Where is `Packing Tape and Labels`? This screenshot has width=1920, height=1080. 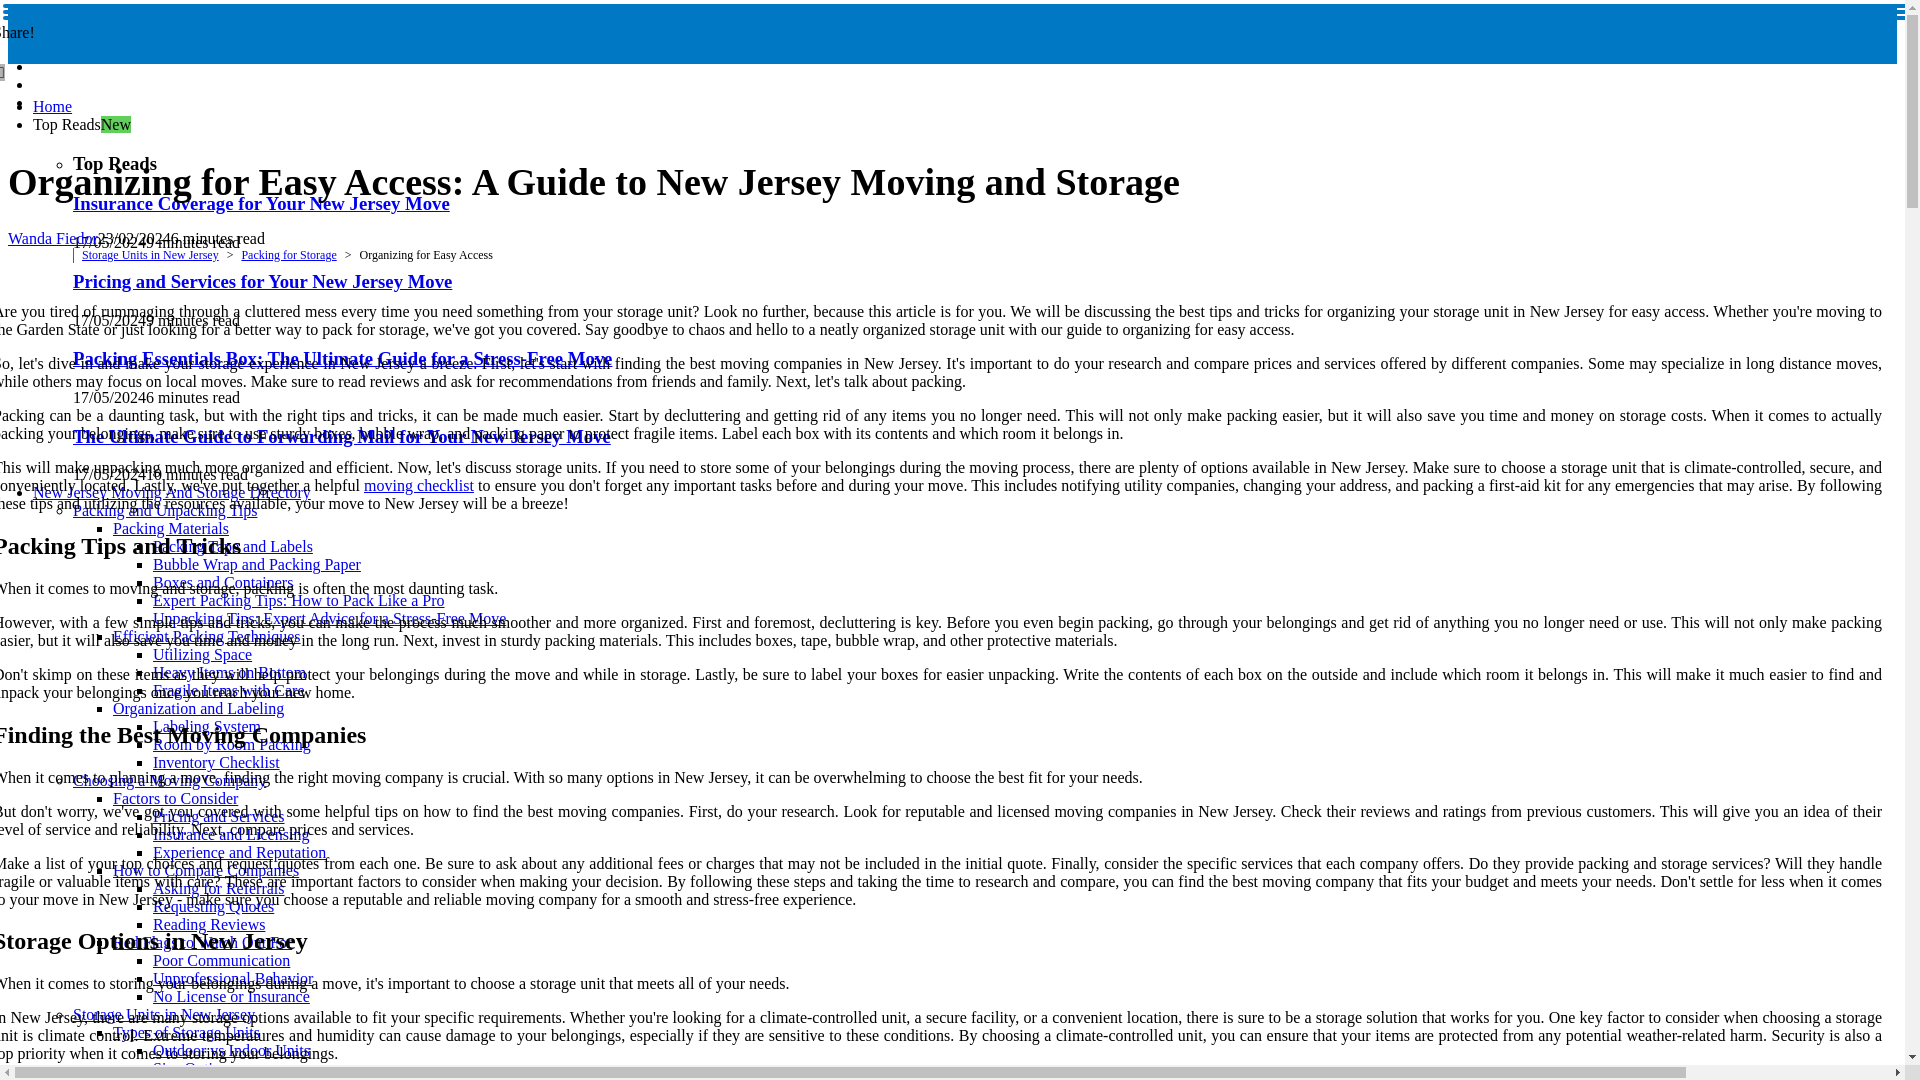
Packing Tape and Labels is located at coordinates (232, 546).